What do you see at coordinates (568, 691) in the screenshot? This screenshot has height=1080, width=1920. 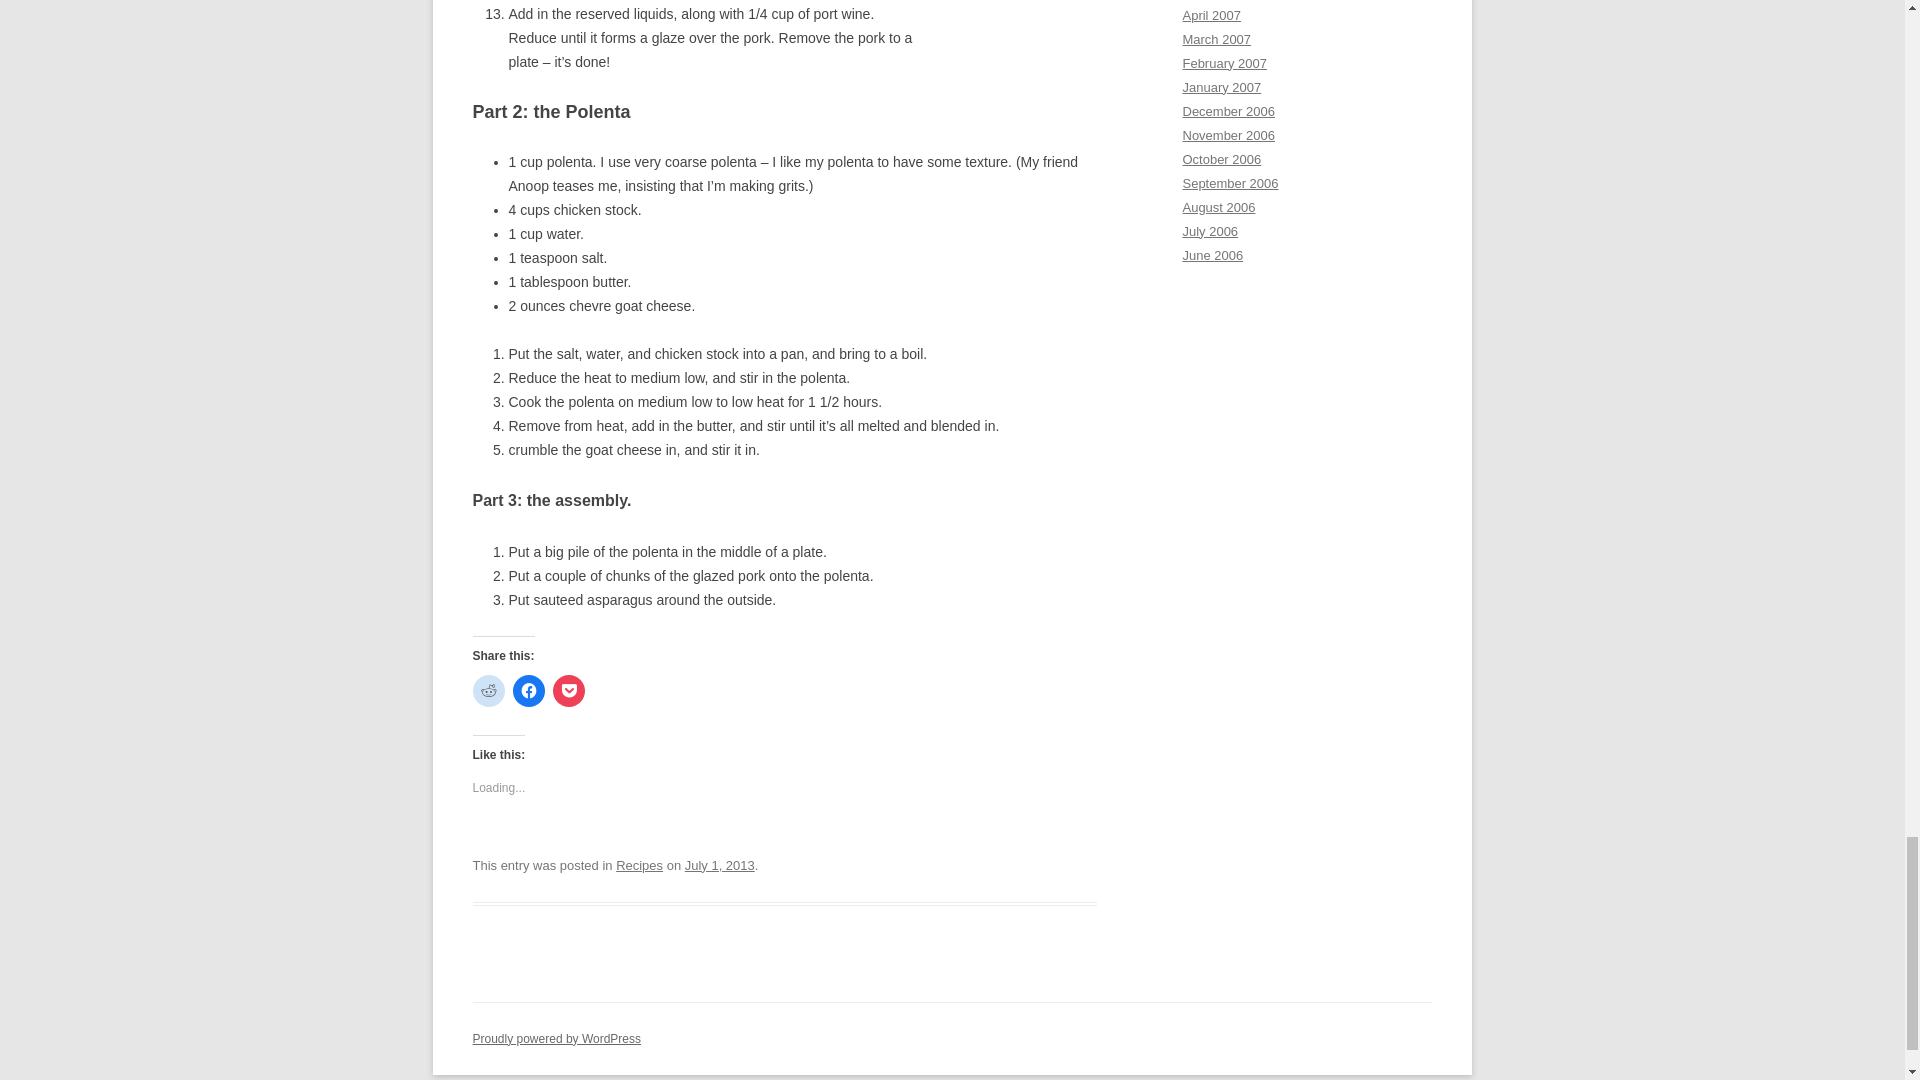 I see `Click to share on Pocket` at bounding box center [568, 691].